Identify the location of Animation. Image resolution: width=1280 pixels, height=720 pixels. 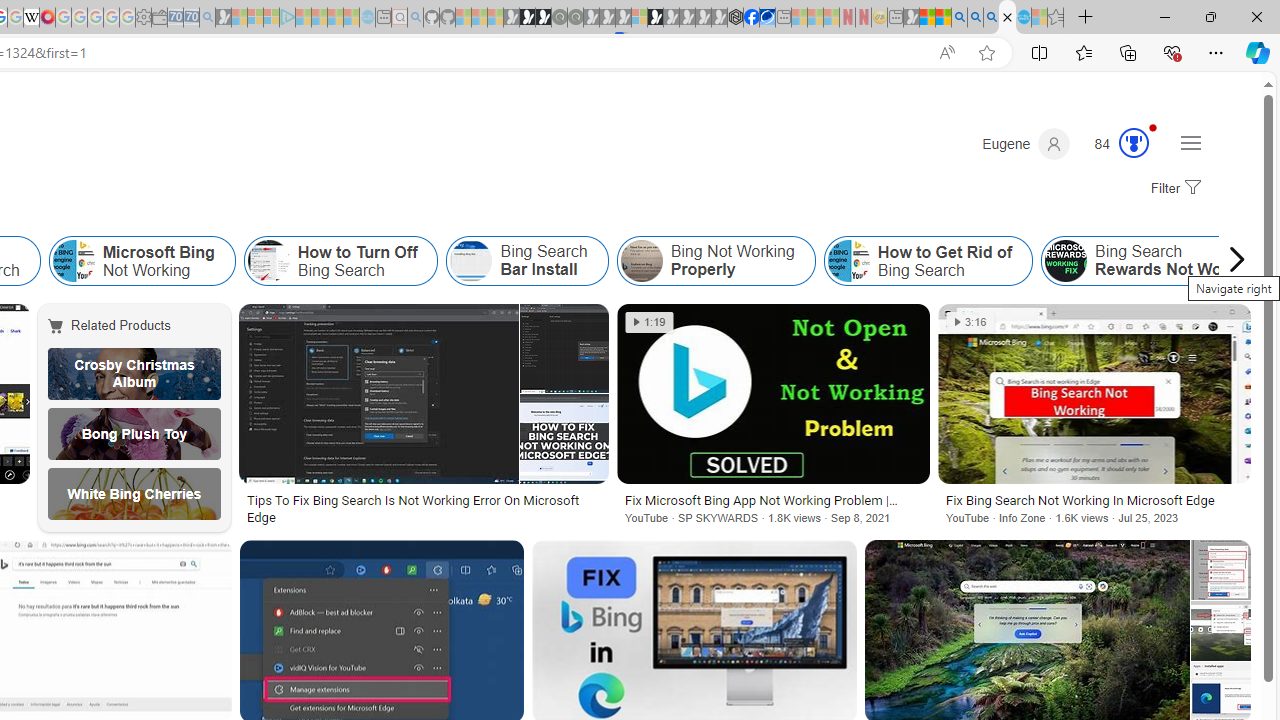
(1153, 127).